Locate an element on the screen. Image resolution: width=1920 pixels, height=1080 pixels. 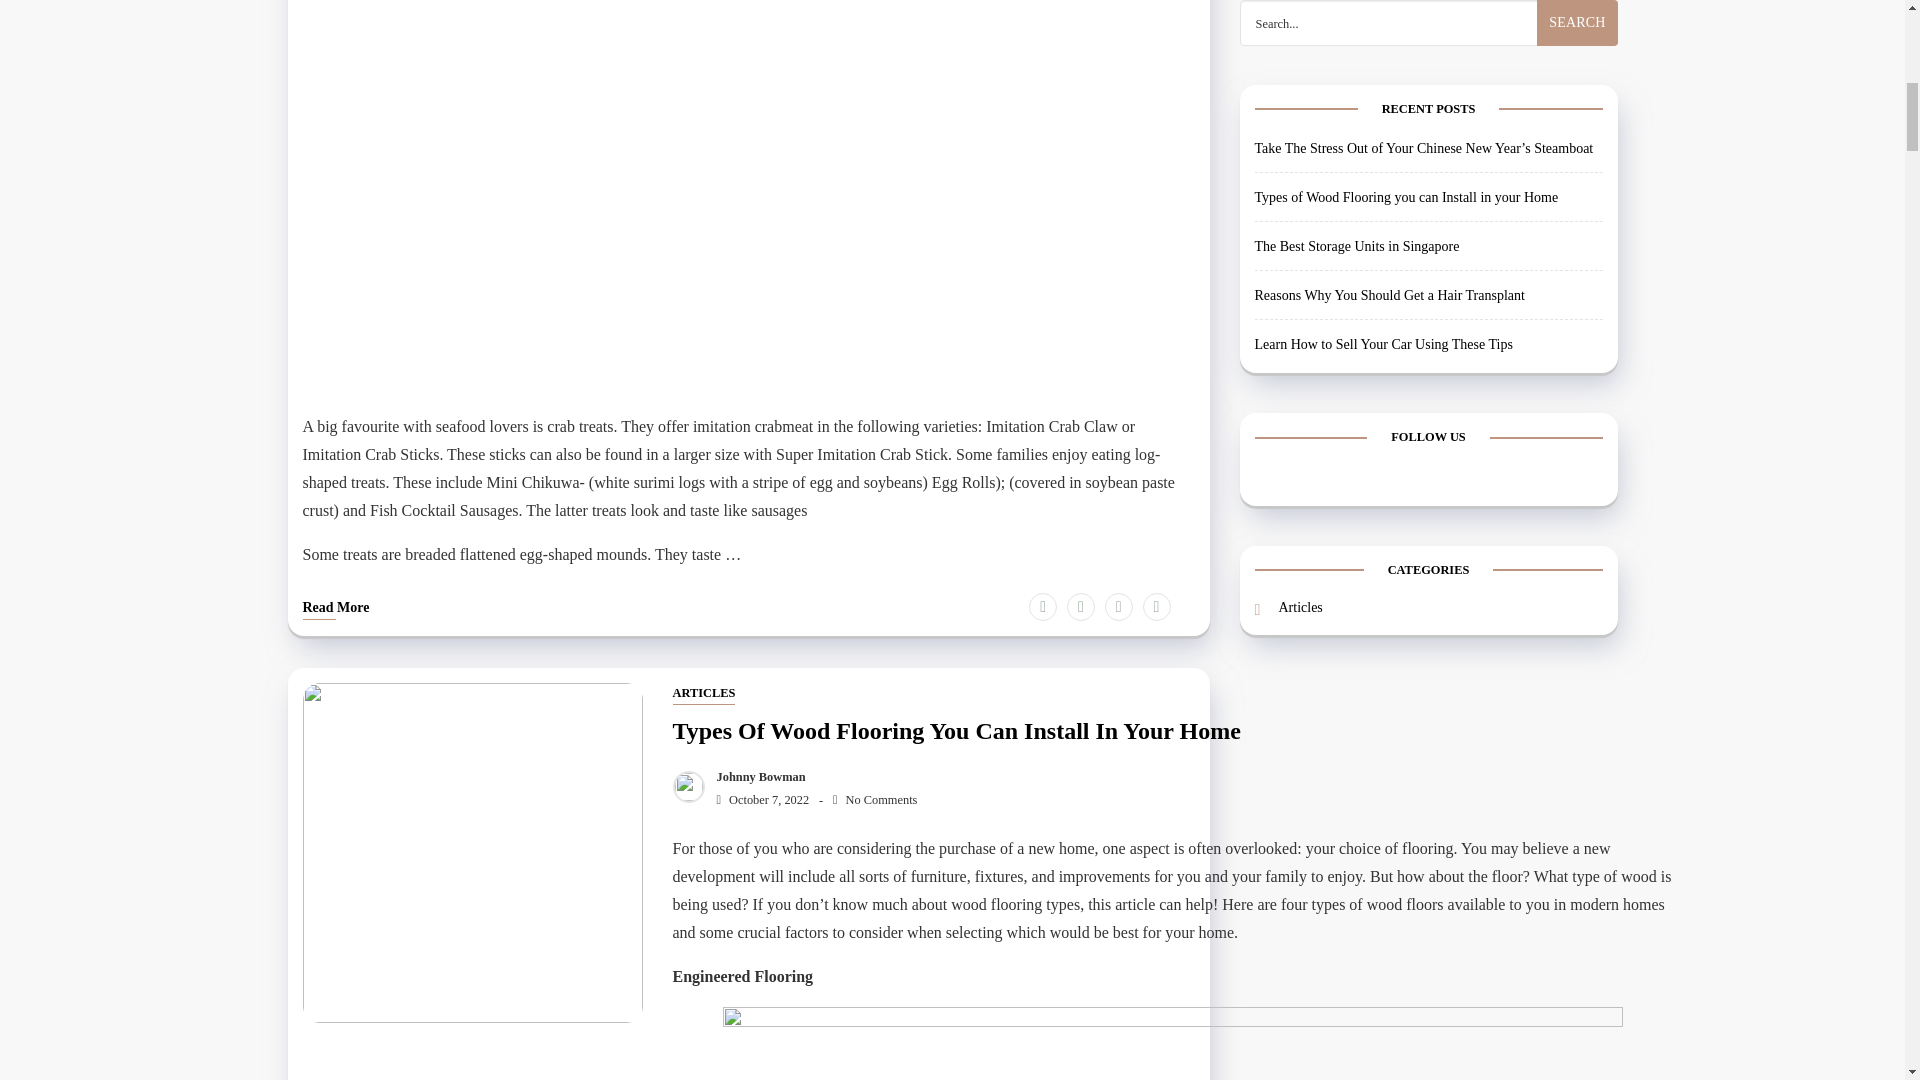
Read More is located at coordinates (334, 610).